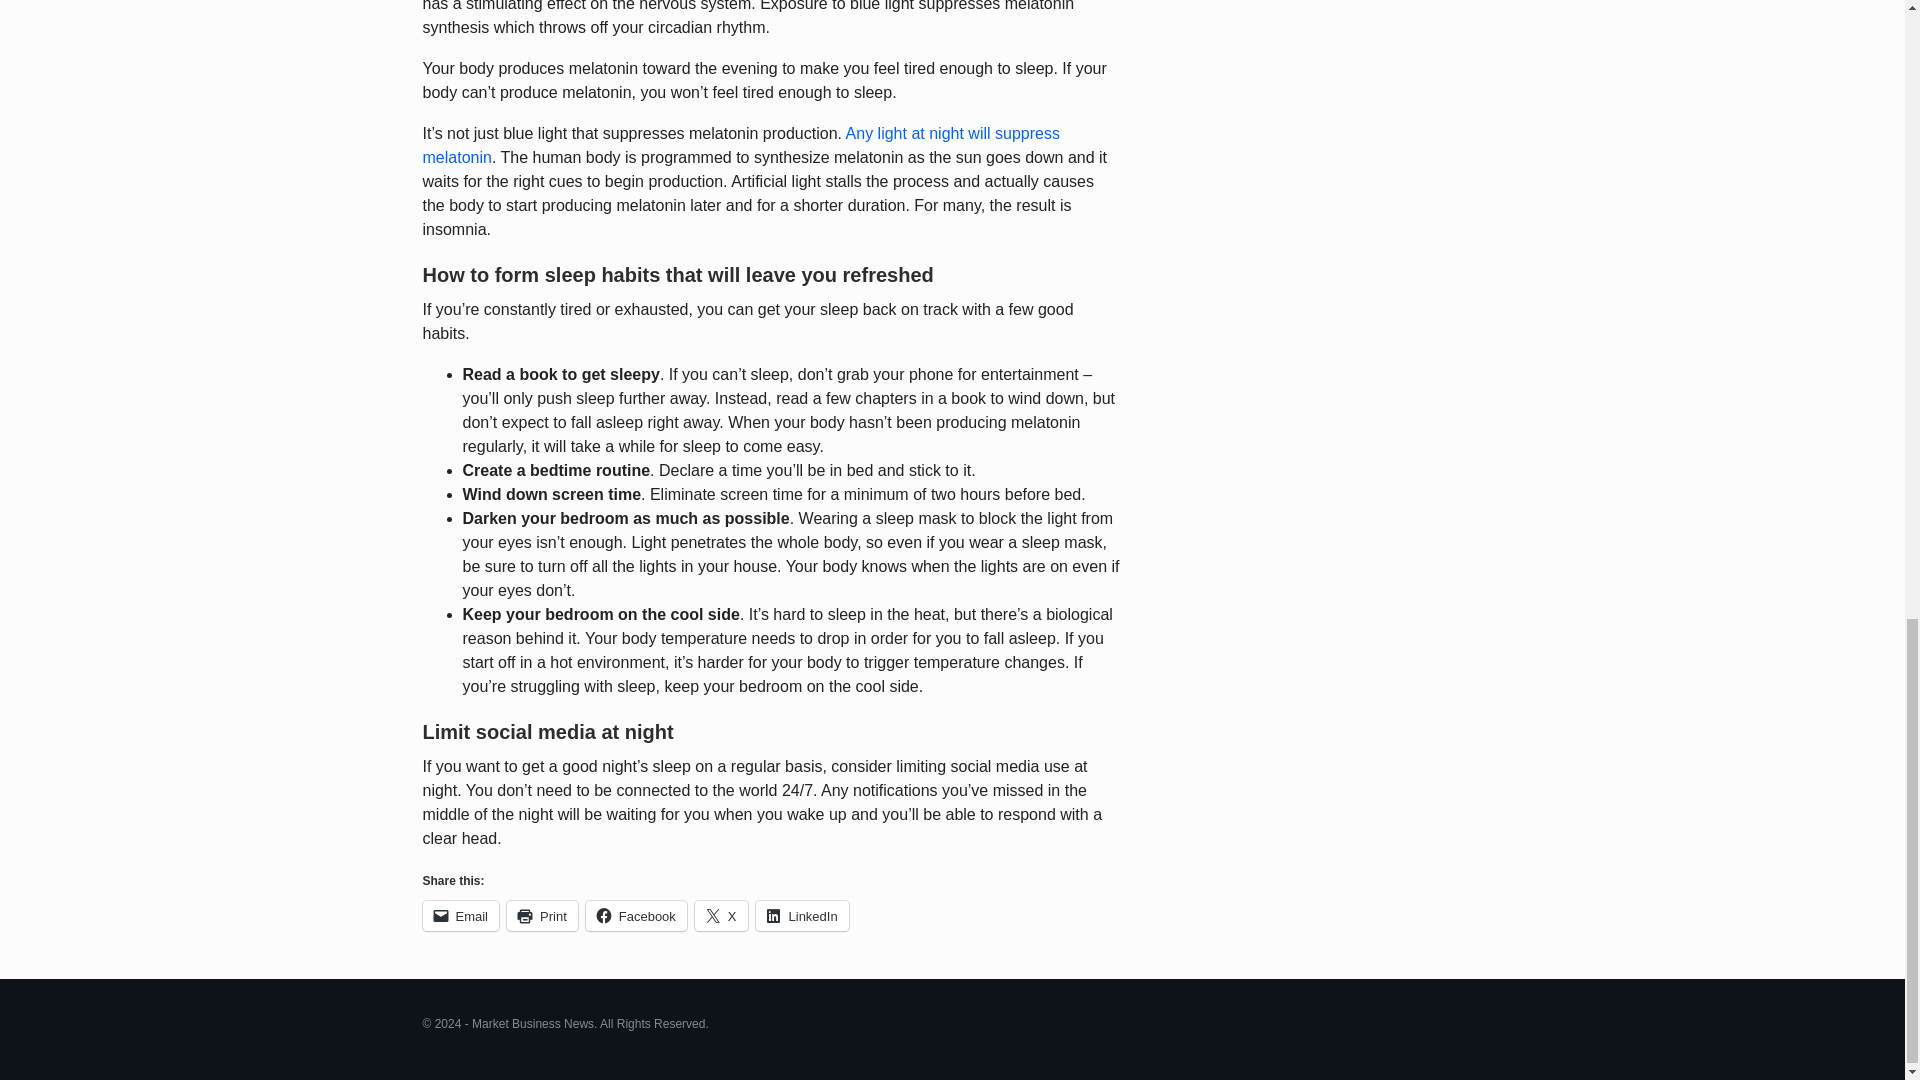 The image size is (1920, 1080). I want to click on Click to print, so click(542, 915).